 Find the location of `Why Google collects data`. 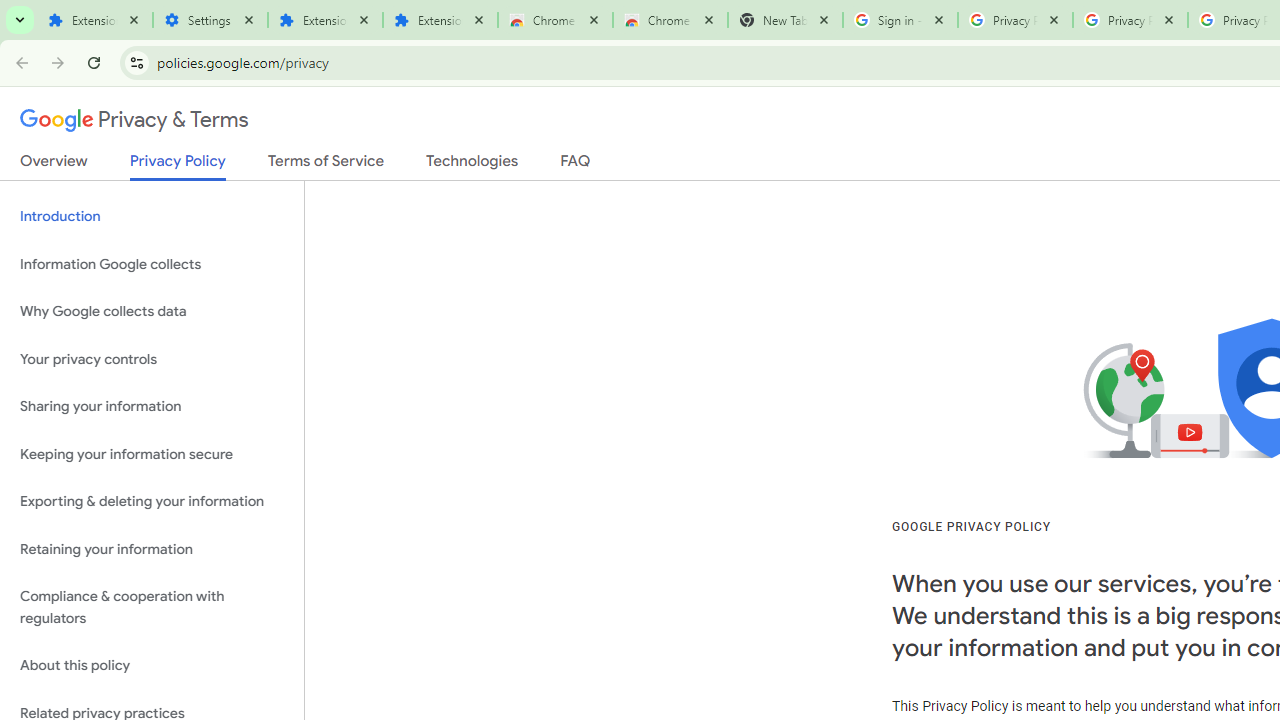

Why Google collects data is located at coordinates (152, 312).